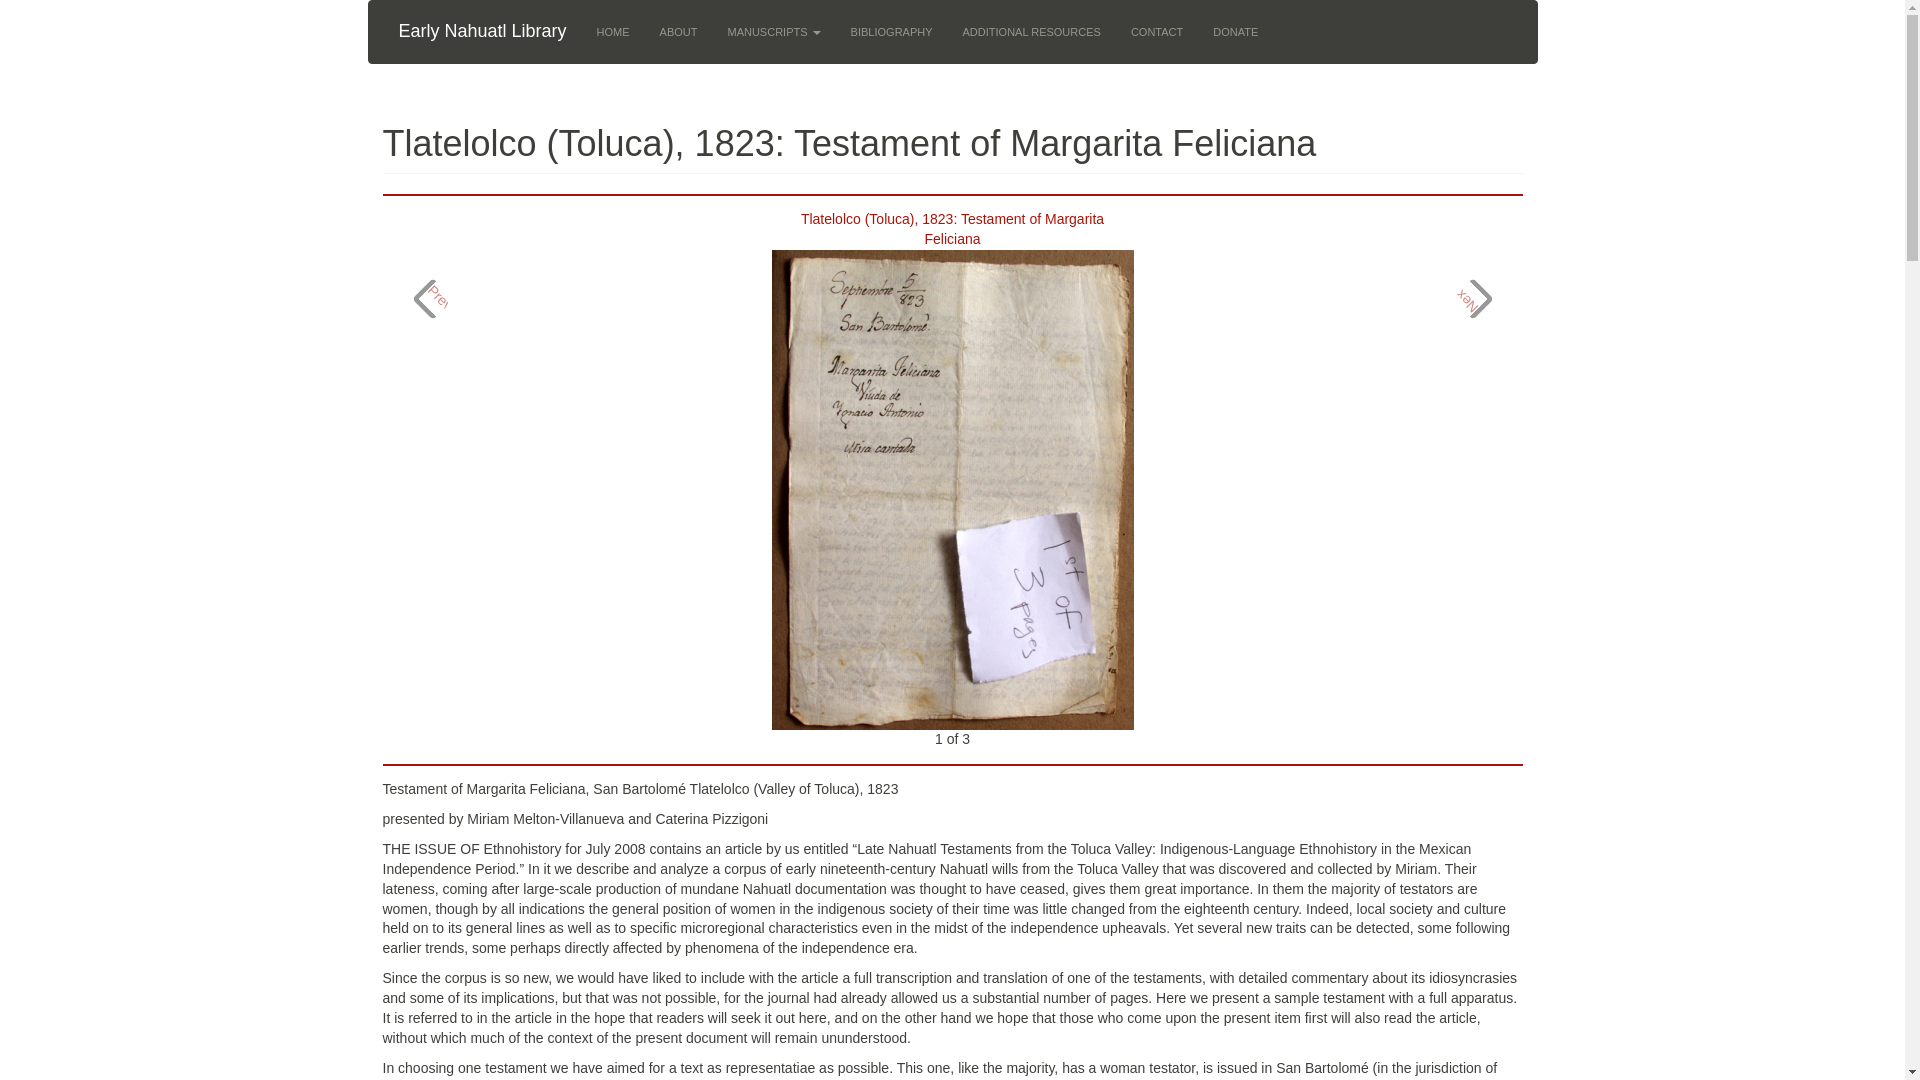  What do you see at coordinates (1032, 32) in the screenshot?
I see `ADDITIONAL RESOURCES` at bounding box center [1032, 32].